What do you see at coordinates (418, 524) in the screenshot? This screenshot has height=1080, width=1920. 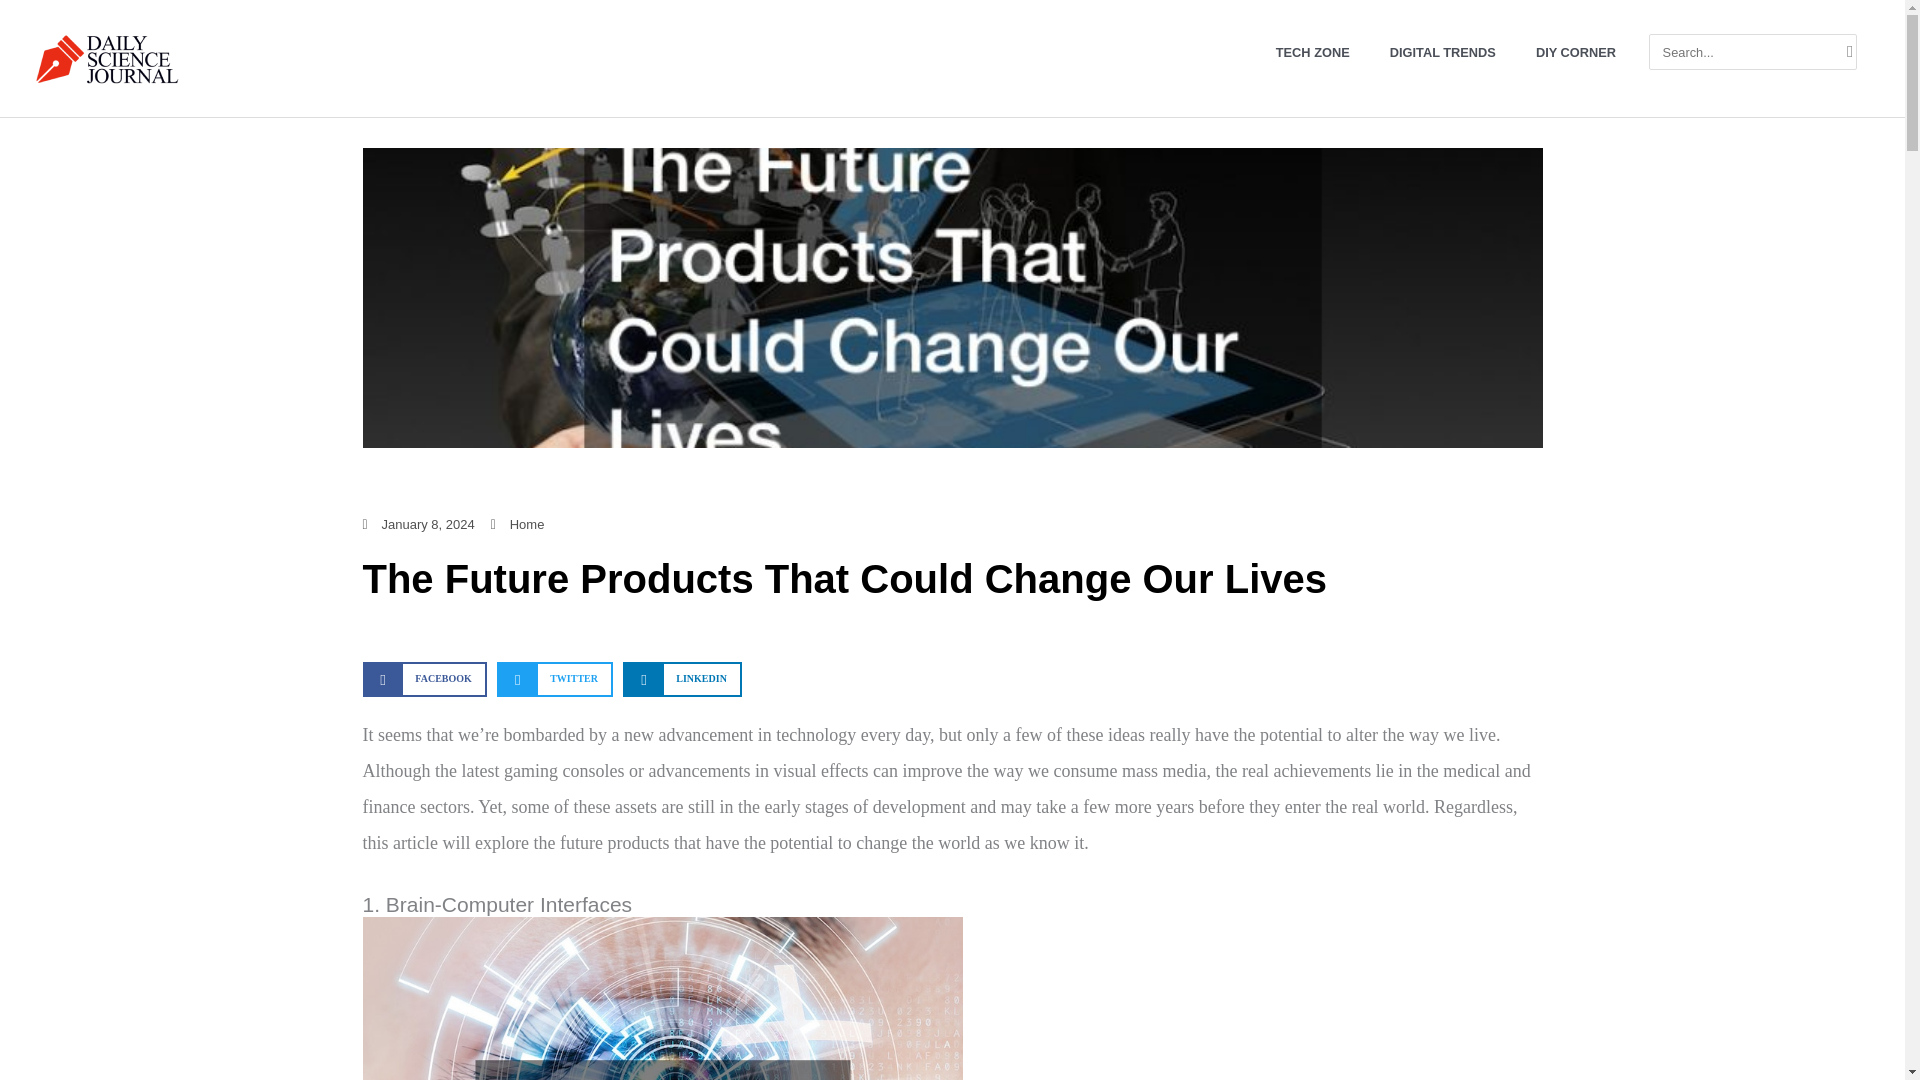 I see `January 8, 2024` at bounding box center [418, 524].